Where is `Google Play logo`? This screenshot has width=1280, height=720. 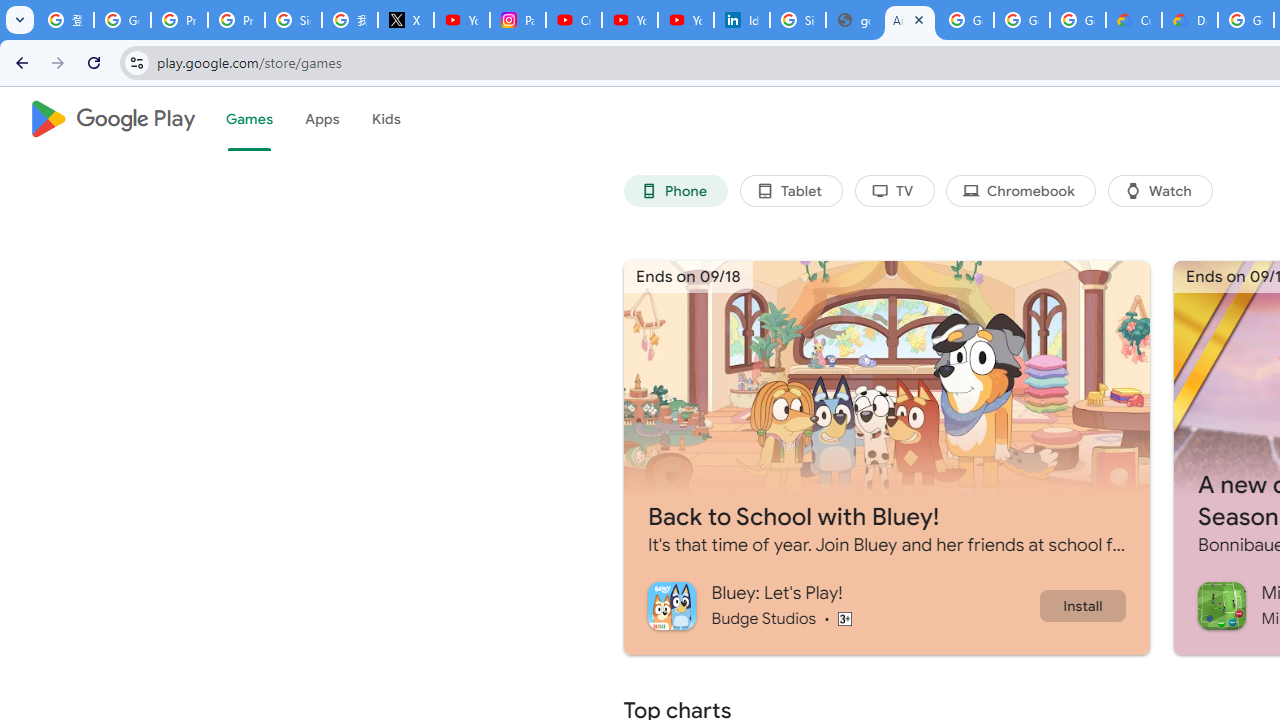 Google Play logo is located at coordinates (112, 119).